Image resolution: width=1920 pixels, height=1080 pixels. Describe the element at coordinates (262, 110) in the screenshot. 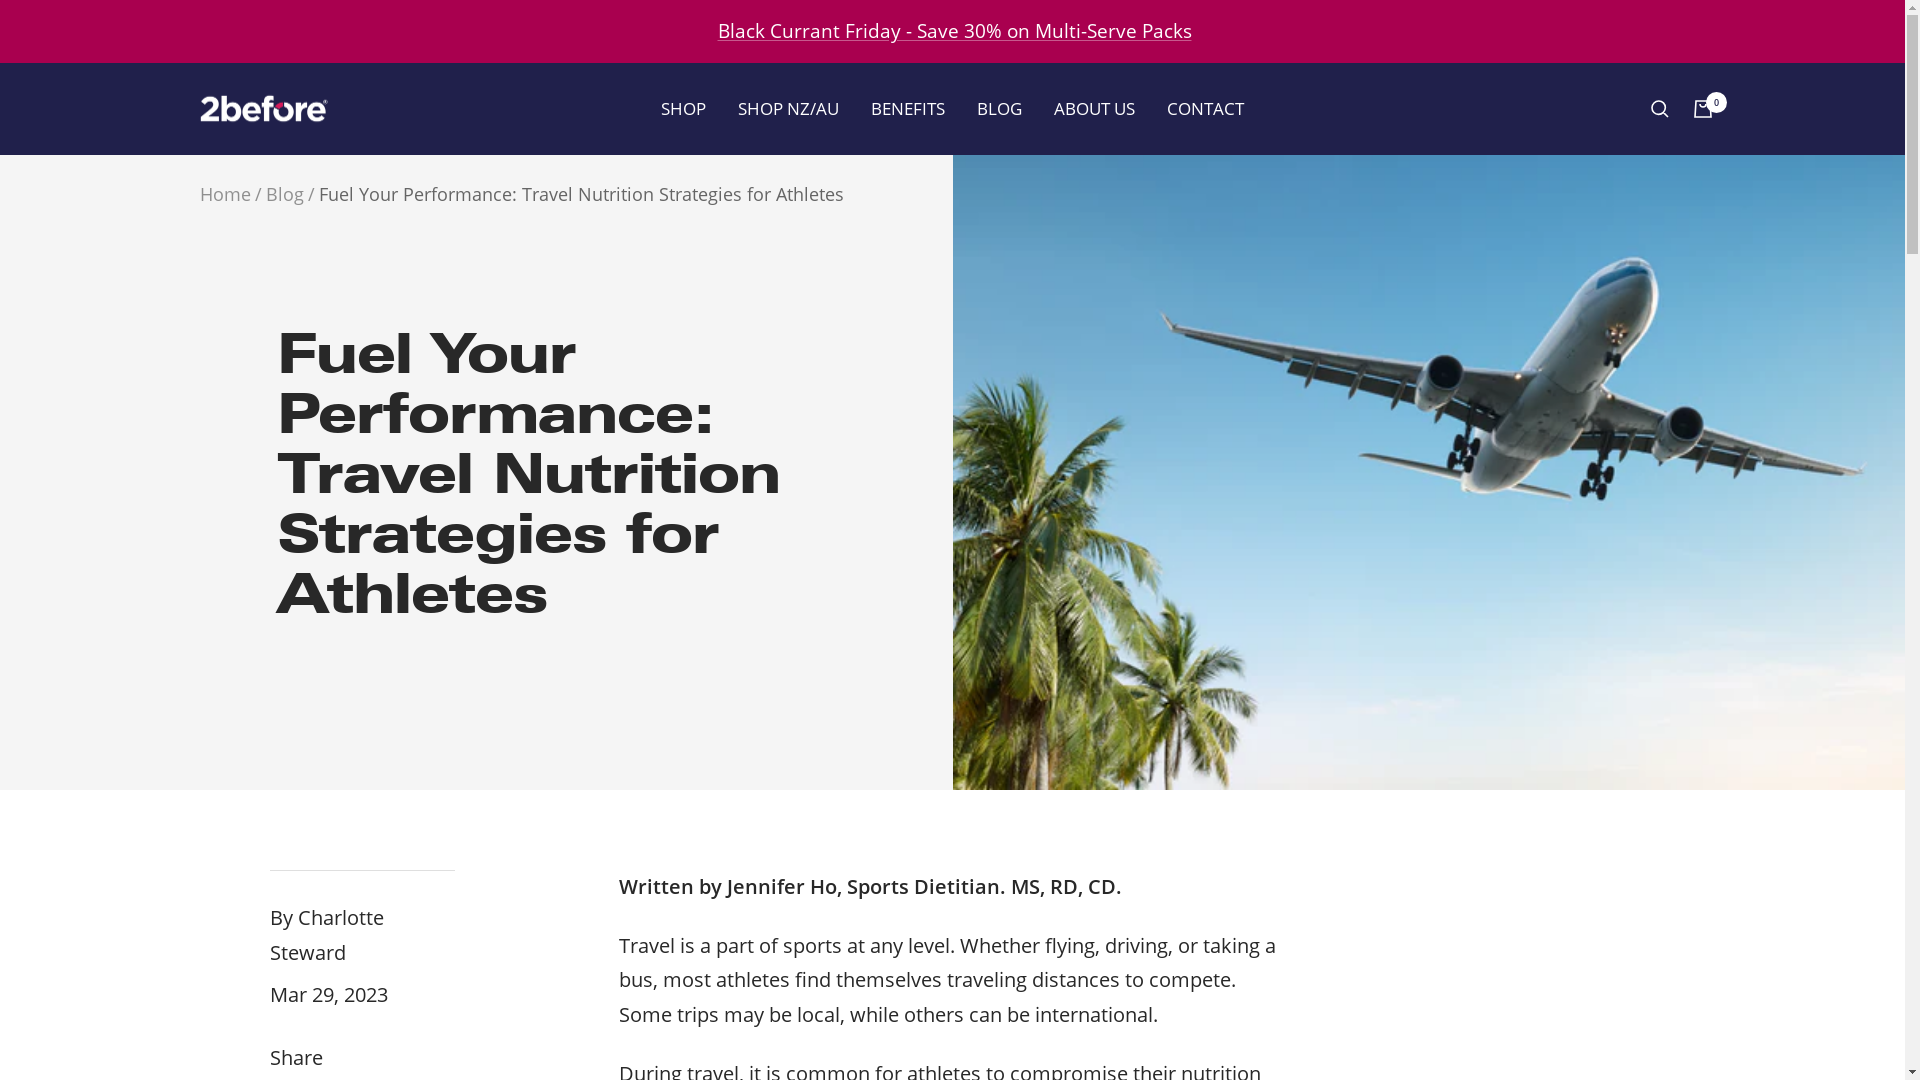

I see `2before` at that location.